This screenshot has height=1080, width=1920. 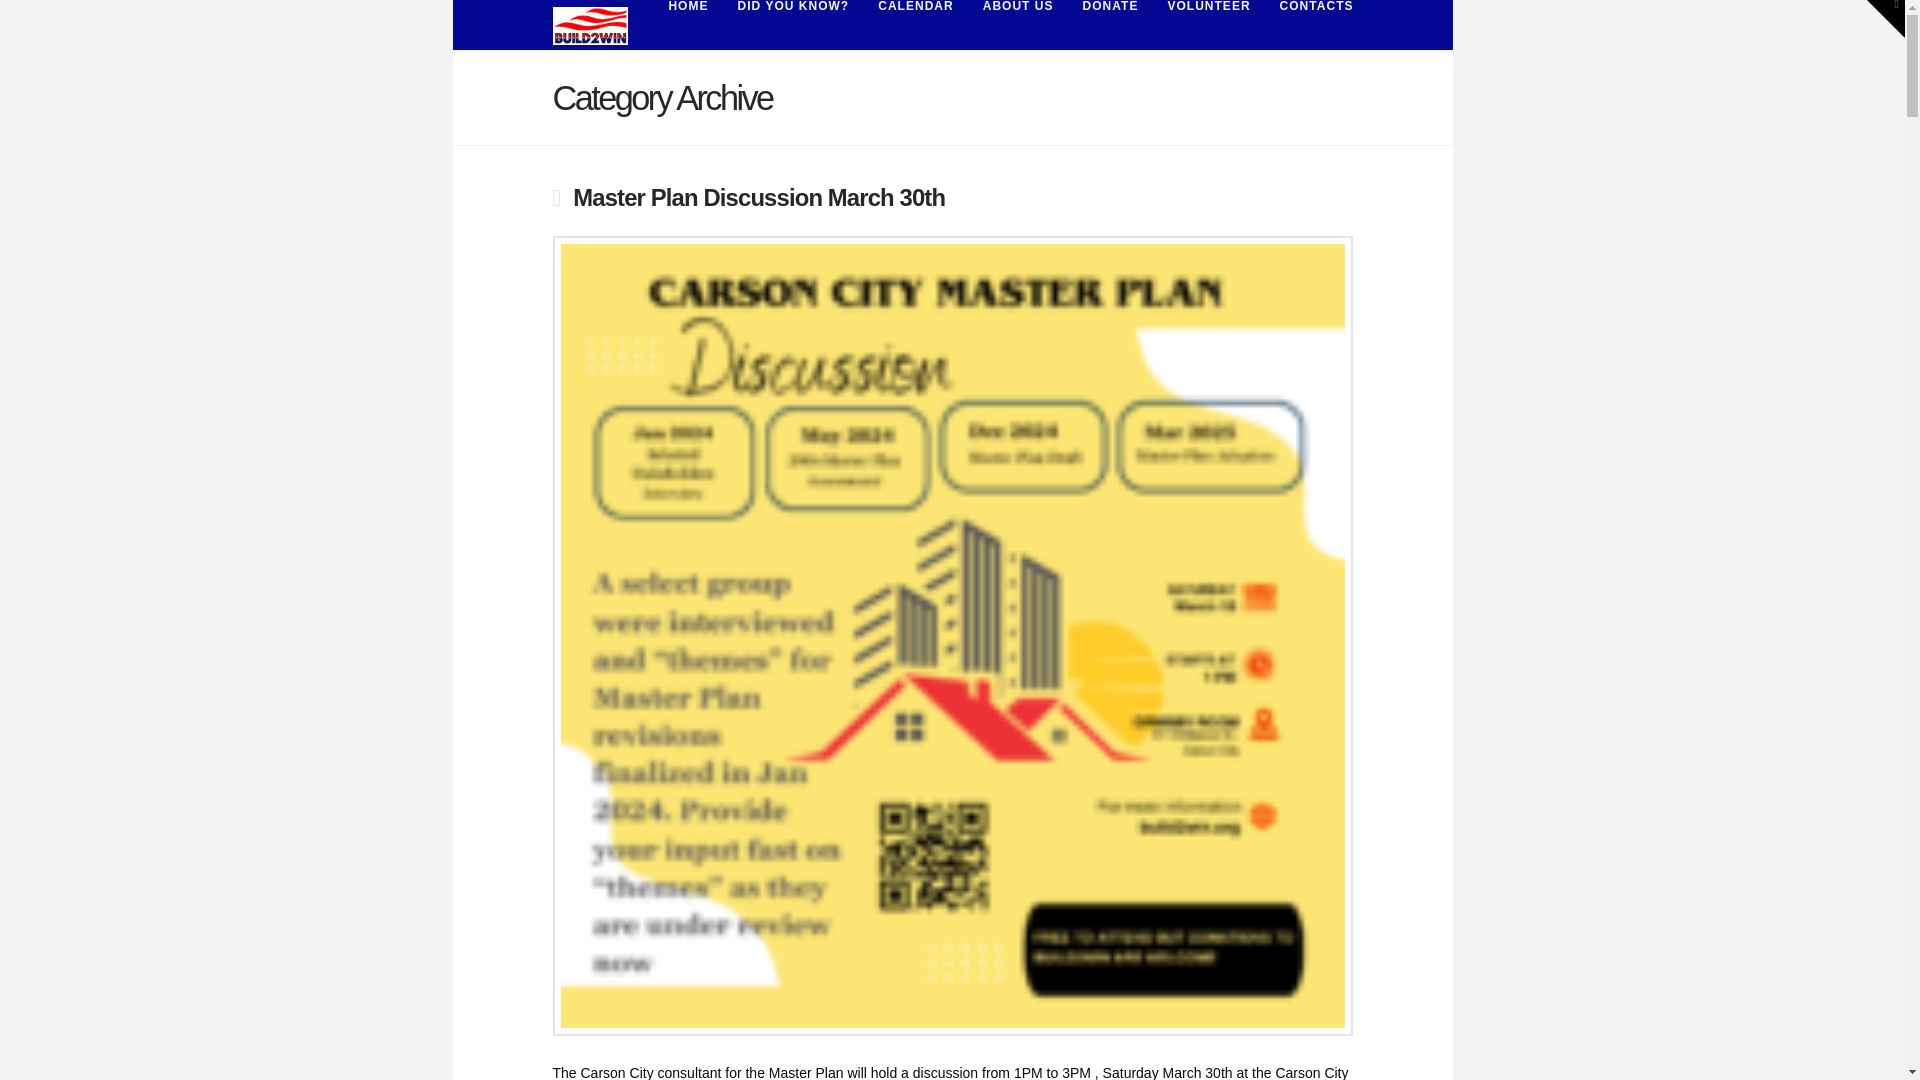 What do you see at coordinates (914, 24) in the screenshot?
I see `CALENDAR` at bounding box center [914, 24].